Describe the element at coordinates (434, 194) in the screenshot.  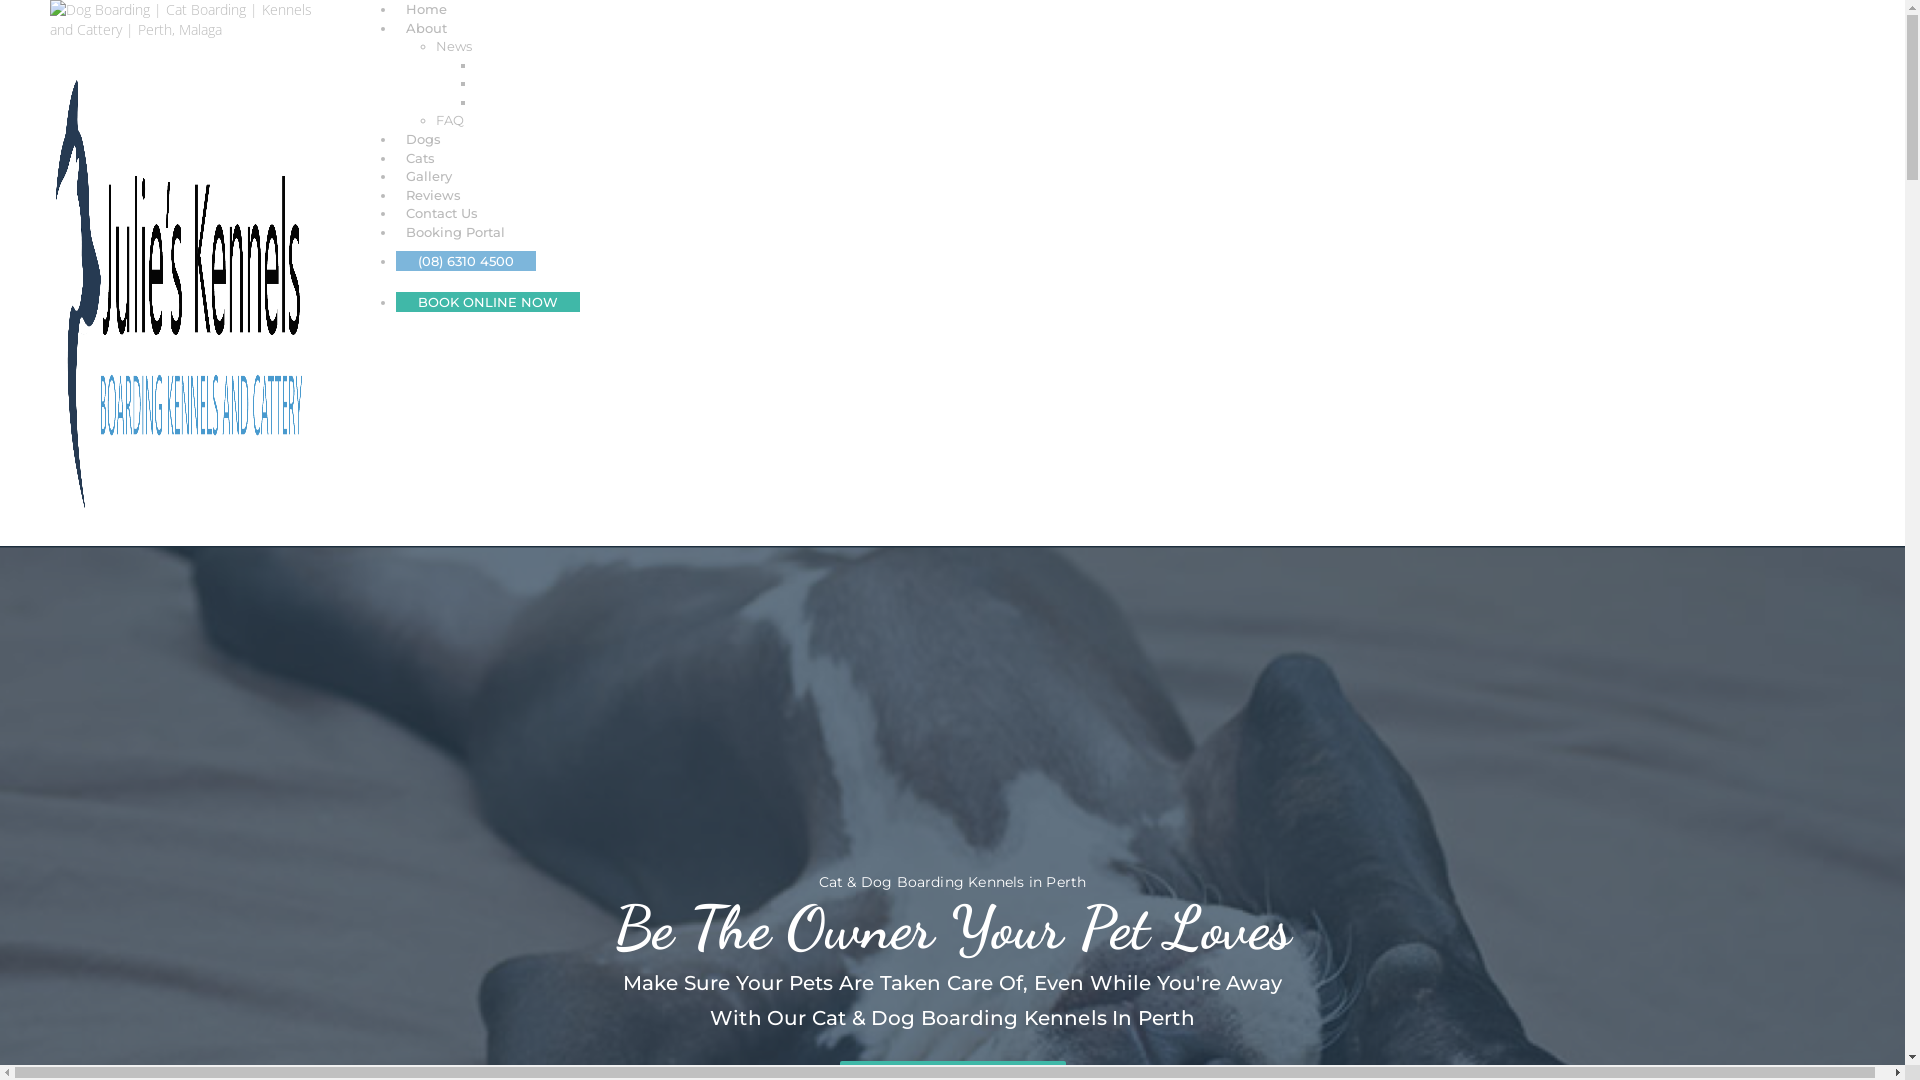
I see `Reviews` at that location.